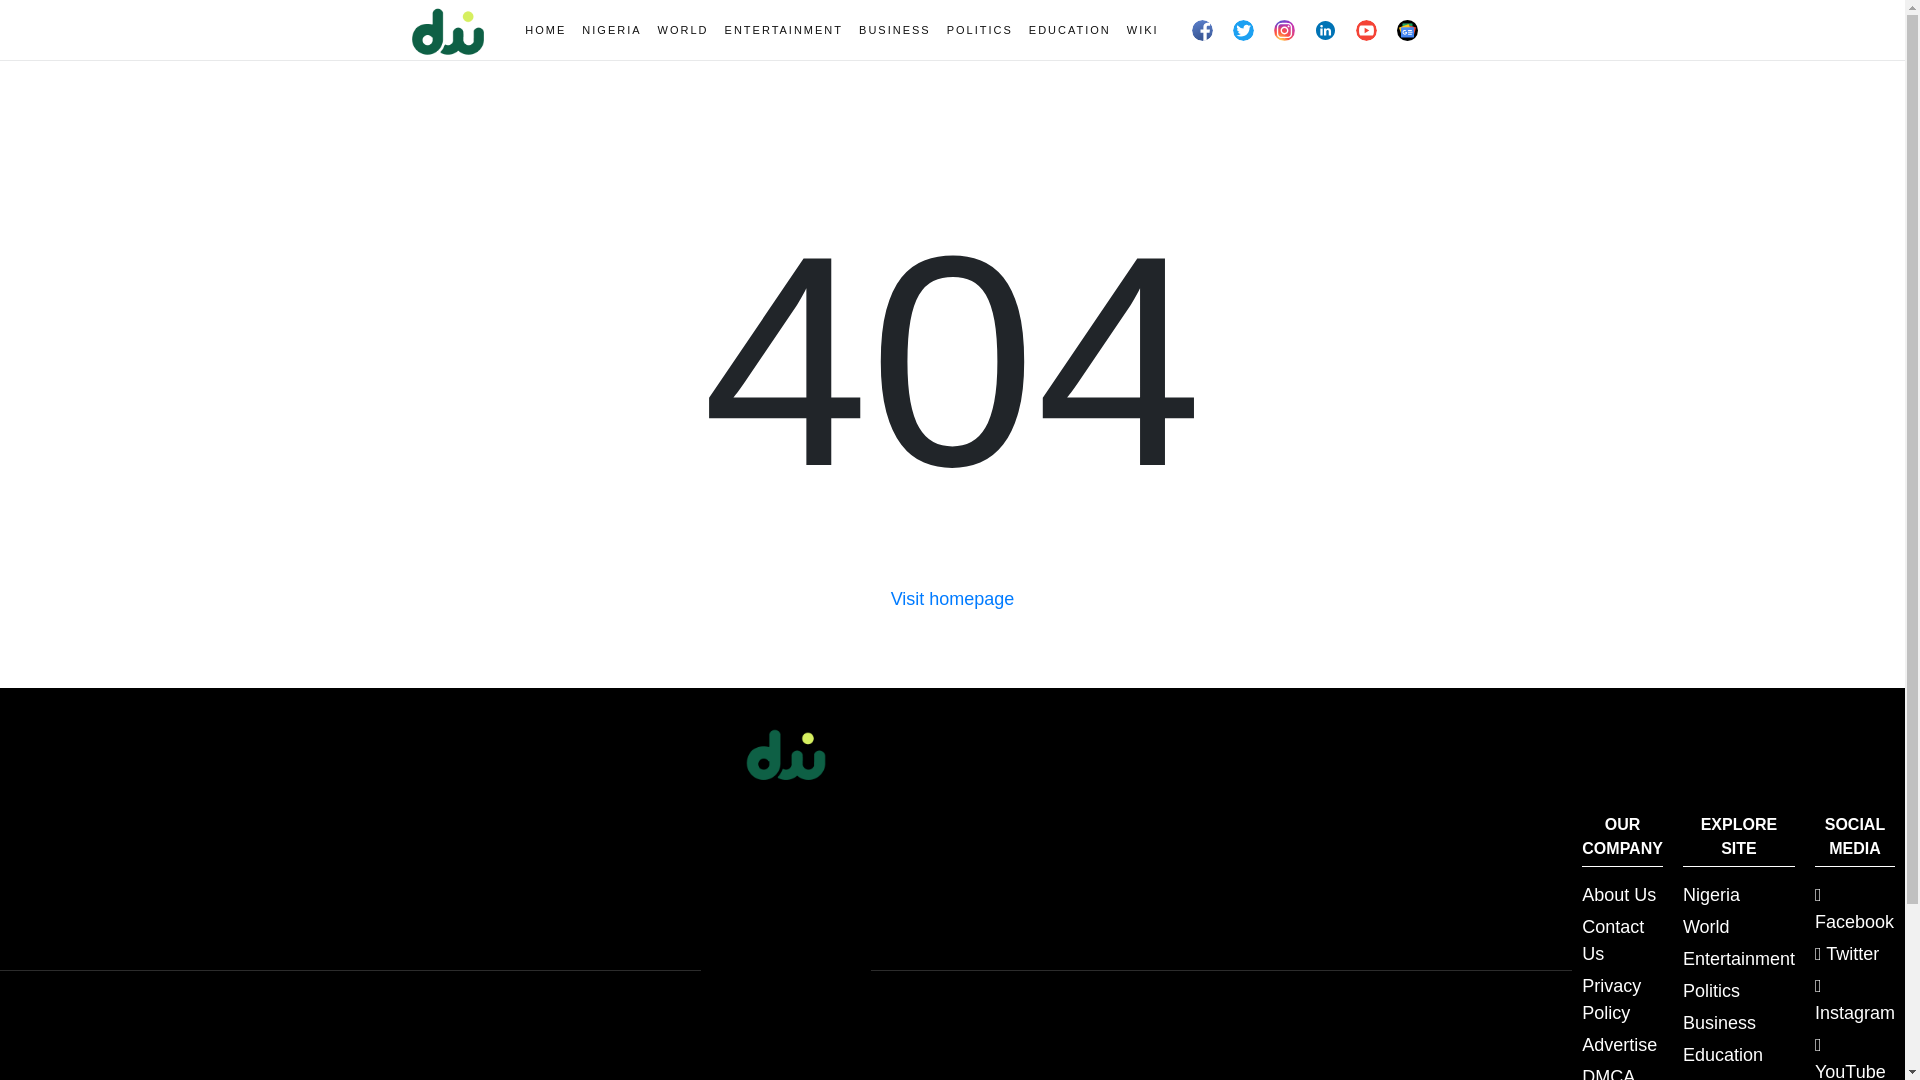  What do you see at coordinates (894, 30) in the screenshot?
I see `BUSINESS` at bounding box center [894, 30].